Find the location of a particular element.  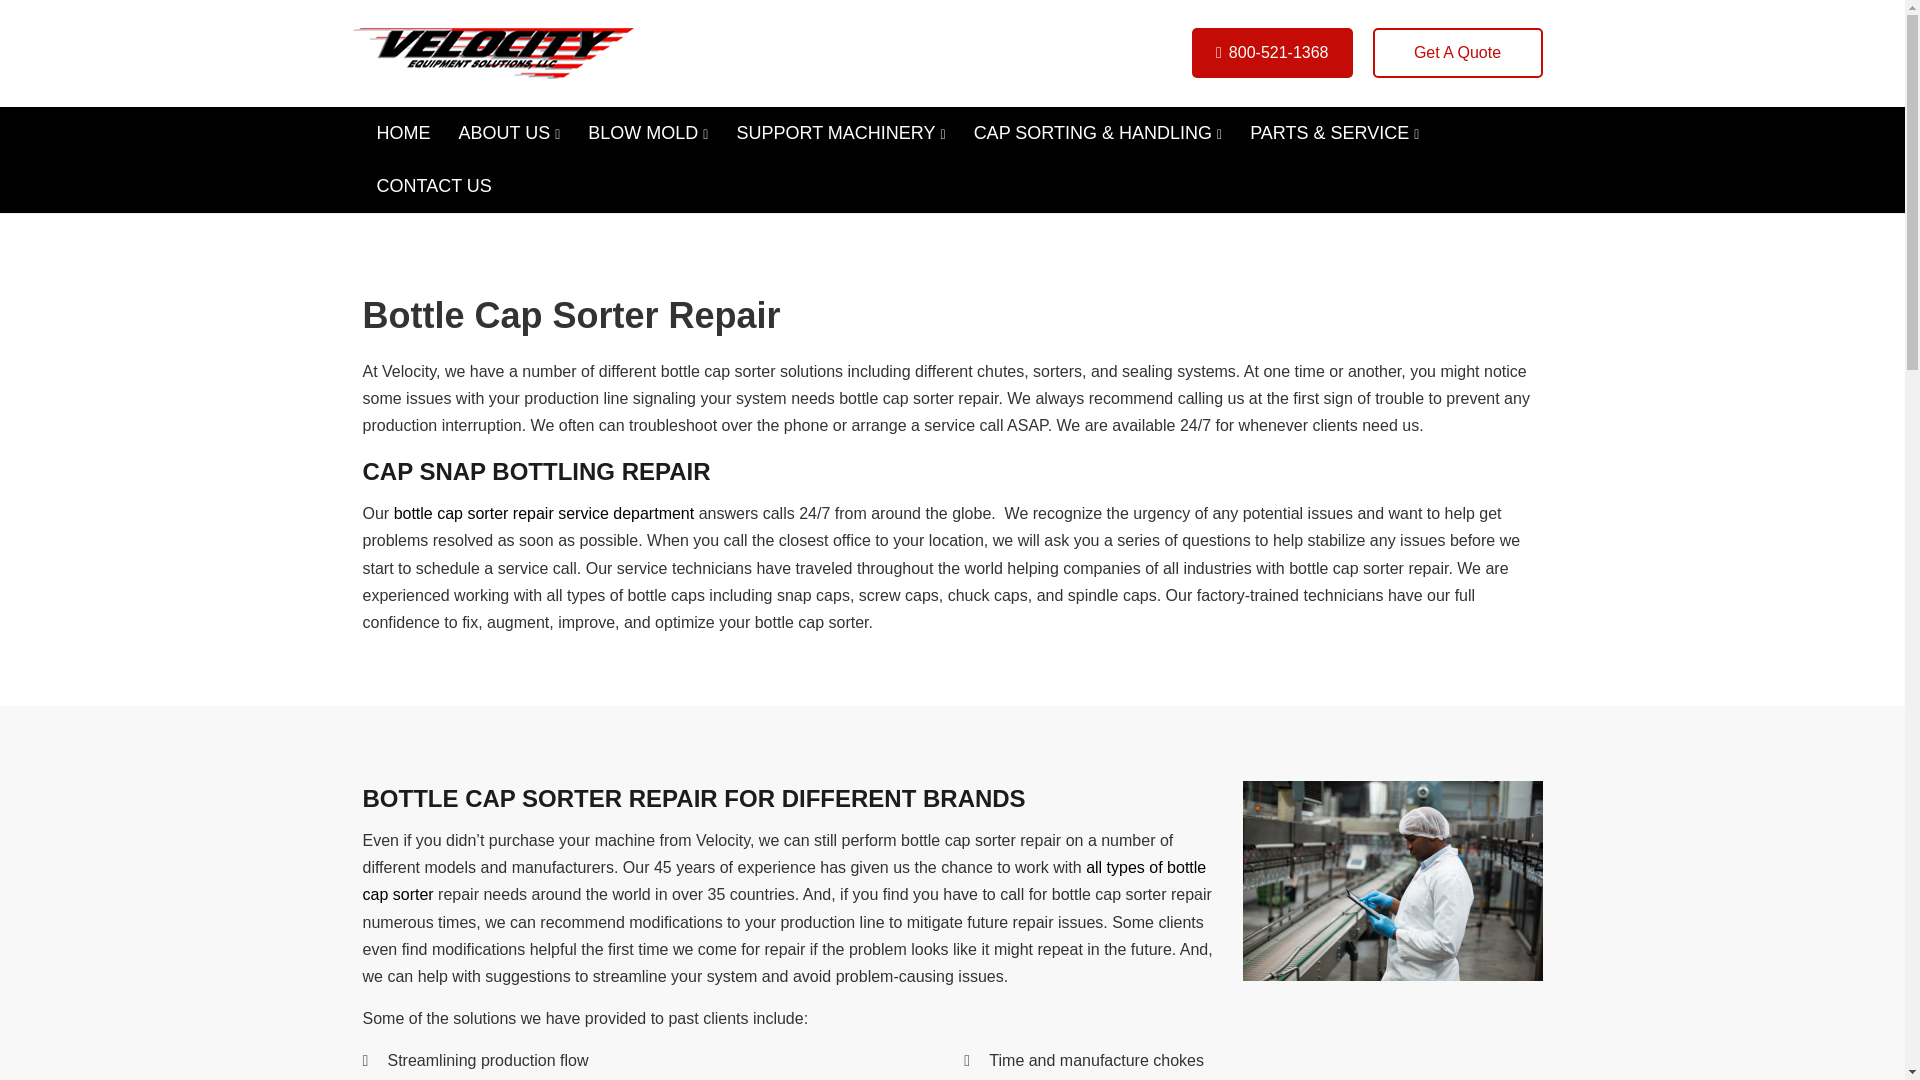

SUPPORT MACHINERY is located at coordinates (840, 132).